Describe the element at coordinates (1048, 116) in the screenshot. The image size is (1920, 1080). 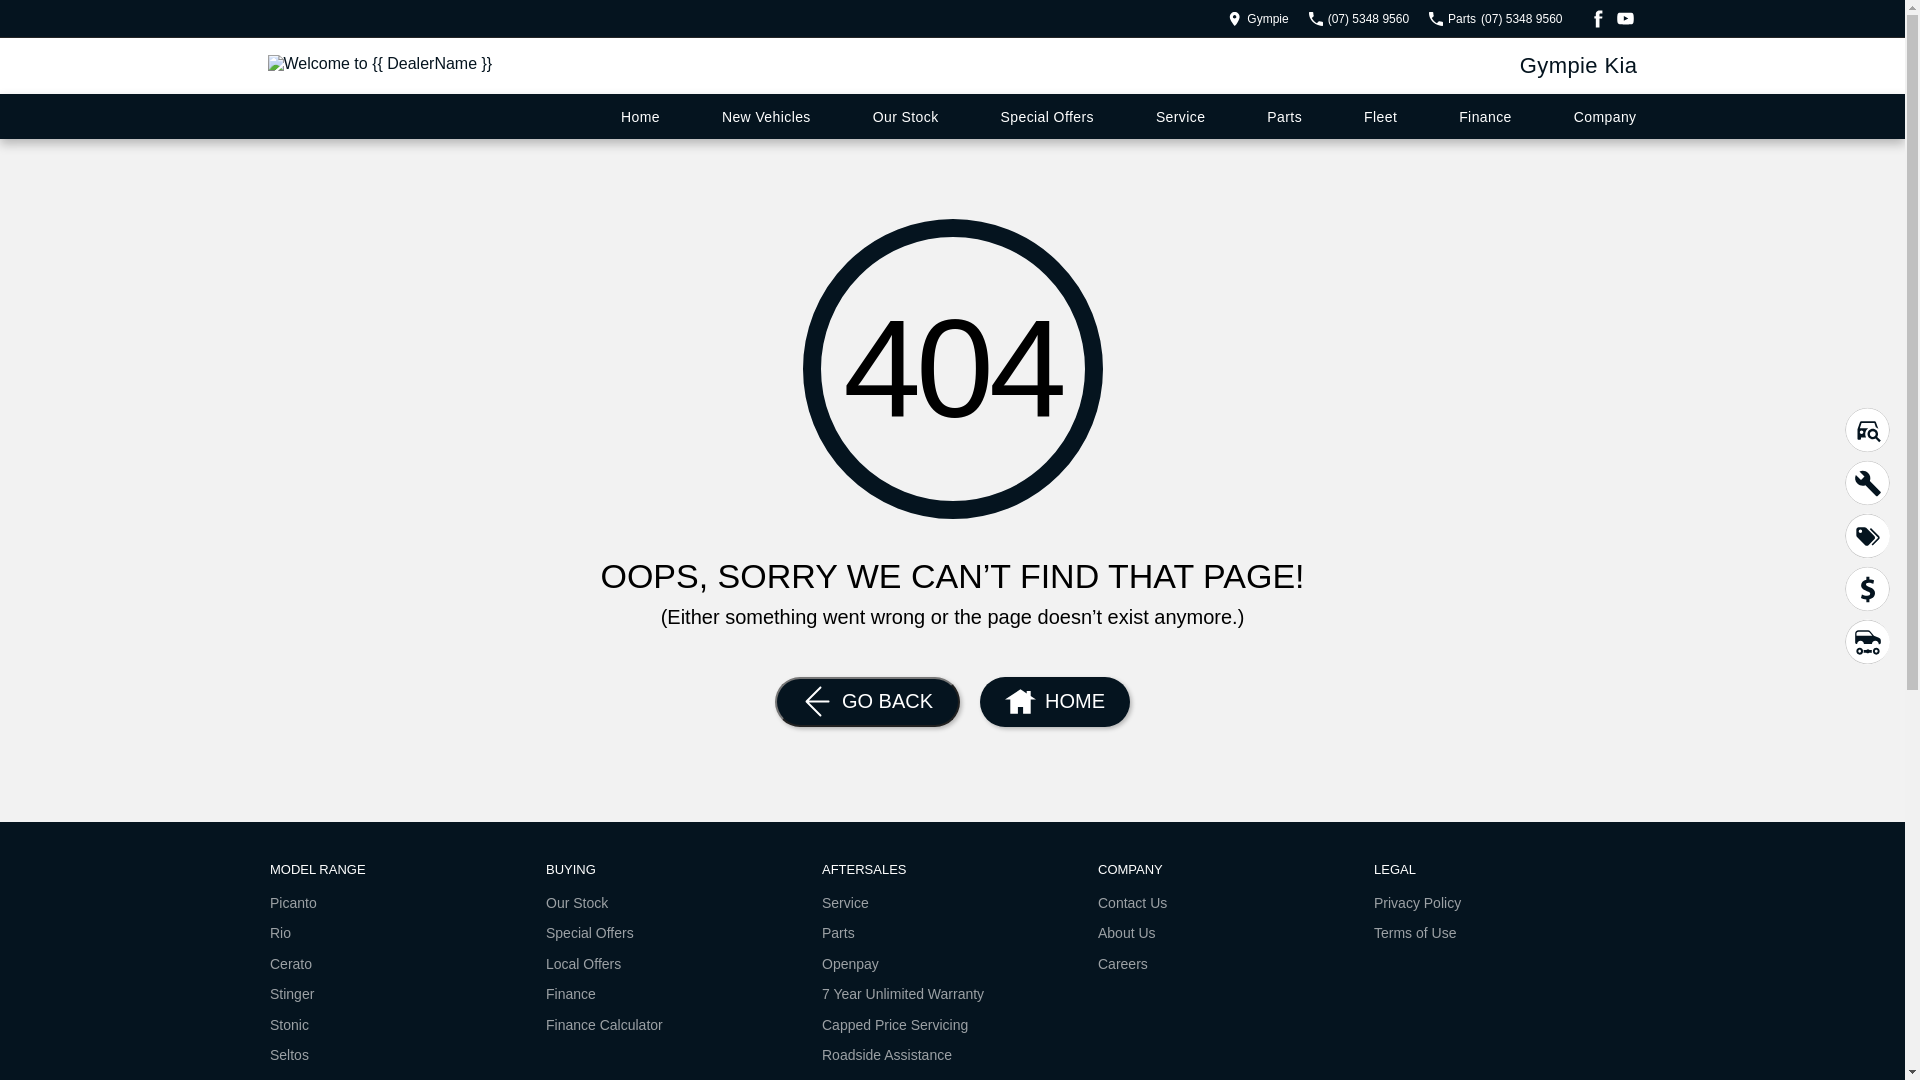
I see `Special Offers` at that location.